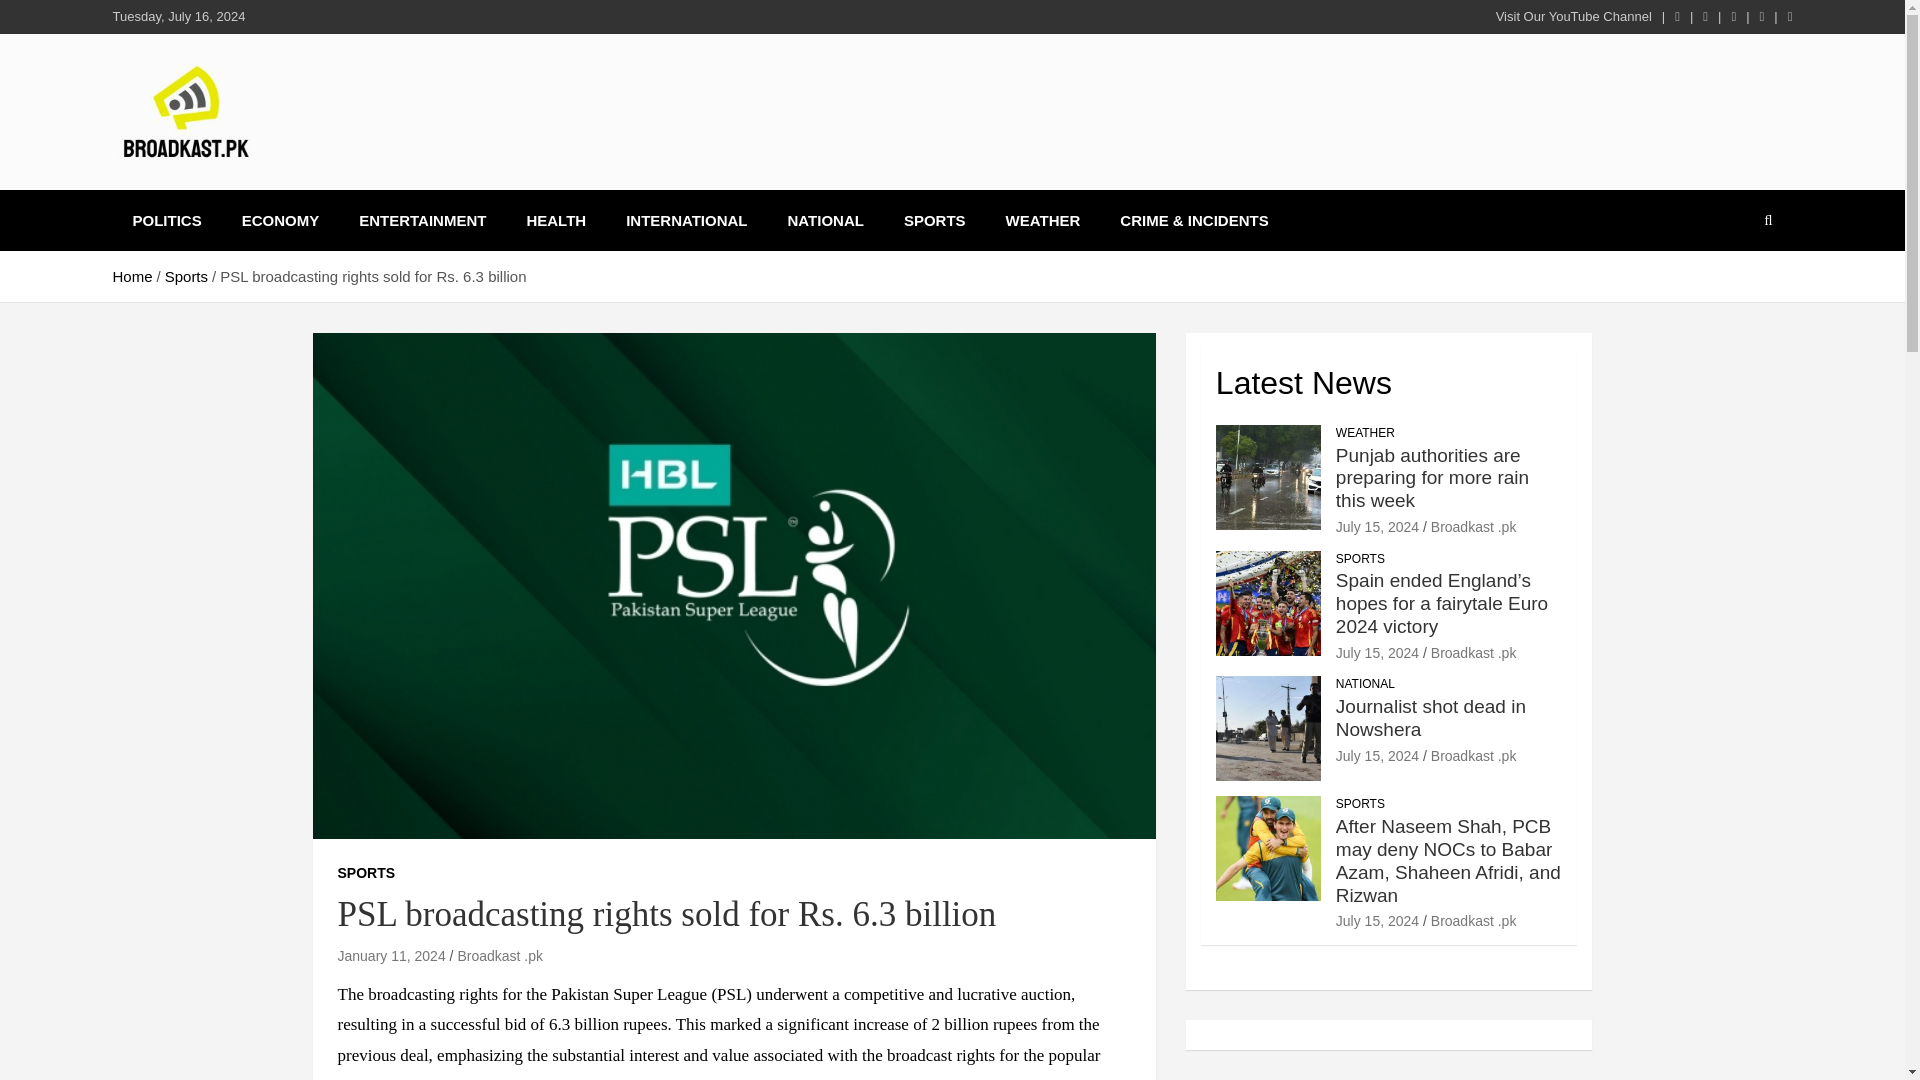 This screenshot has width=1920, height=1080. What do you see at coordinates (1304, 382) in the screenshot?
I see `Latest News` at bounding box center [1304, 382].